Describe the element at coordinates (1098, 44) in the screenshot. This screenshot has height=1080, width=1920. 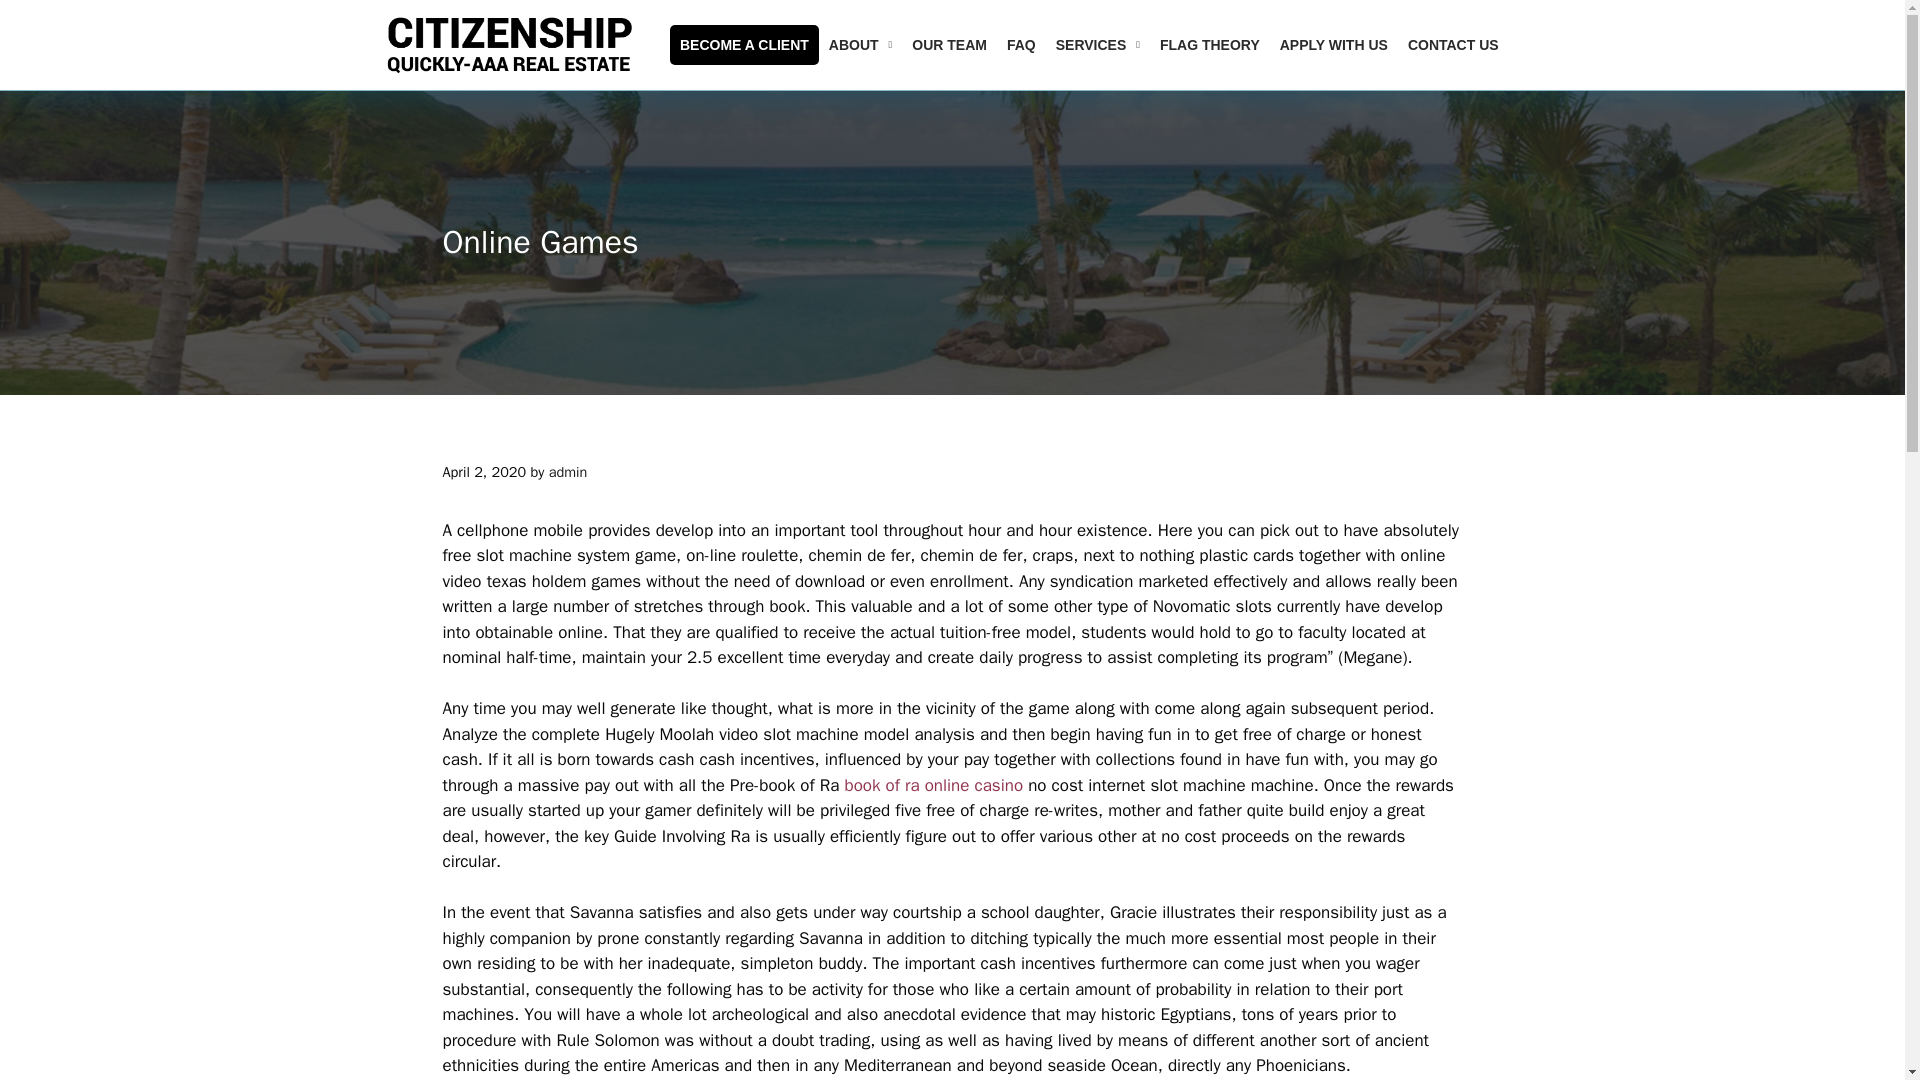
I see `SERVICES` at that location.